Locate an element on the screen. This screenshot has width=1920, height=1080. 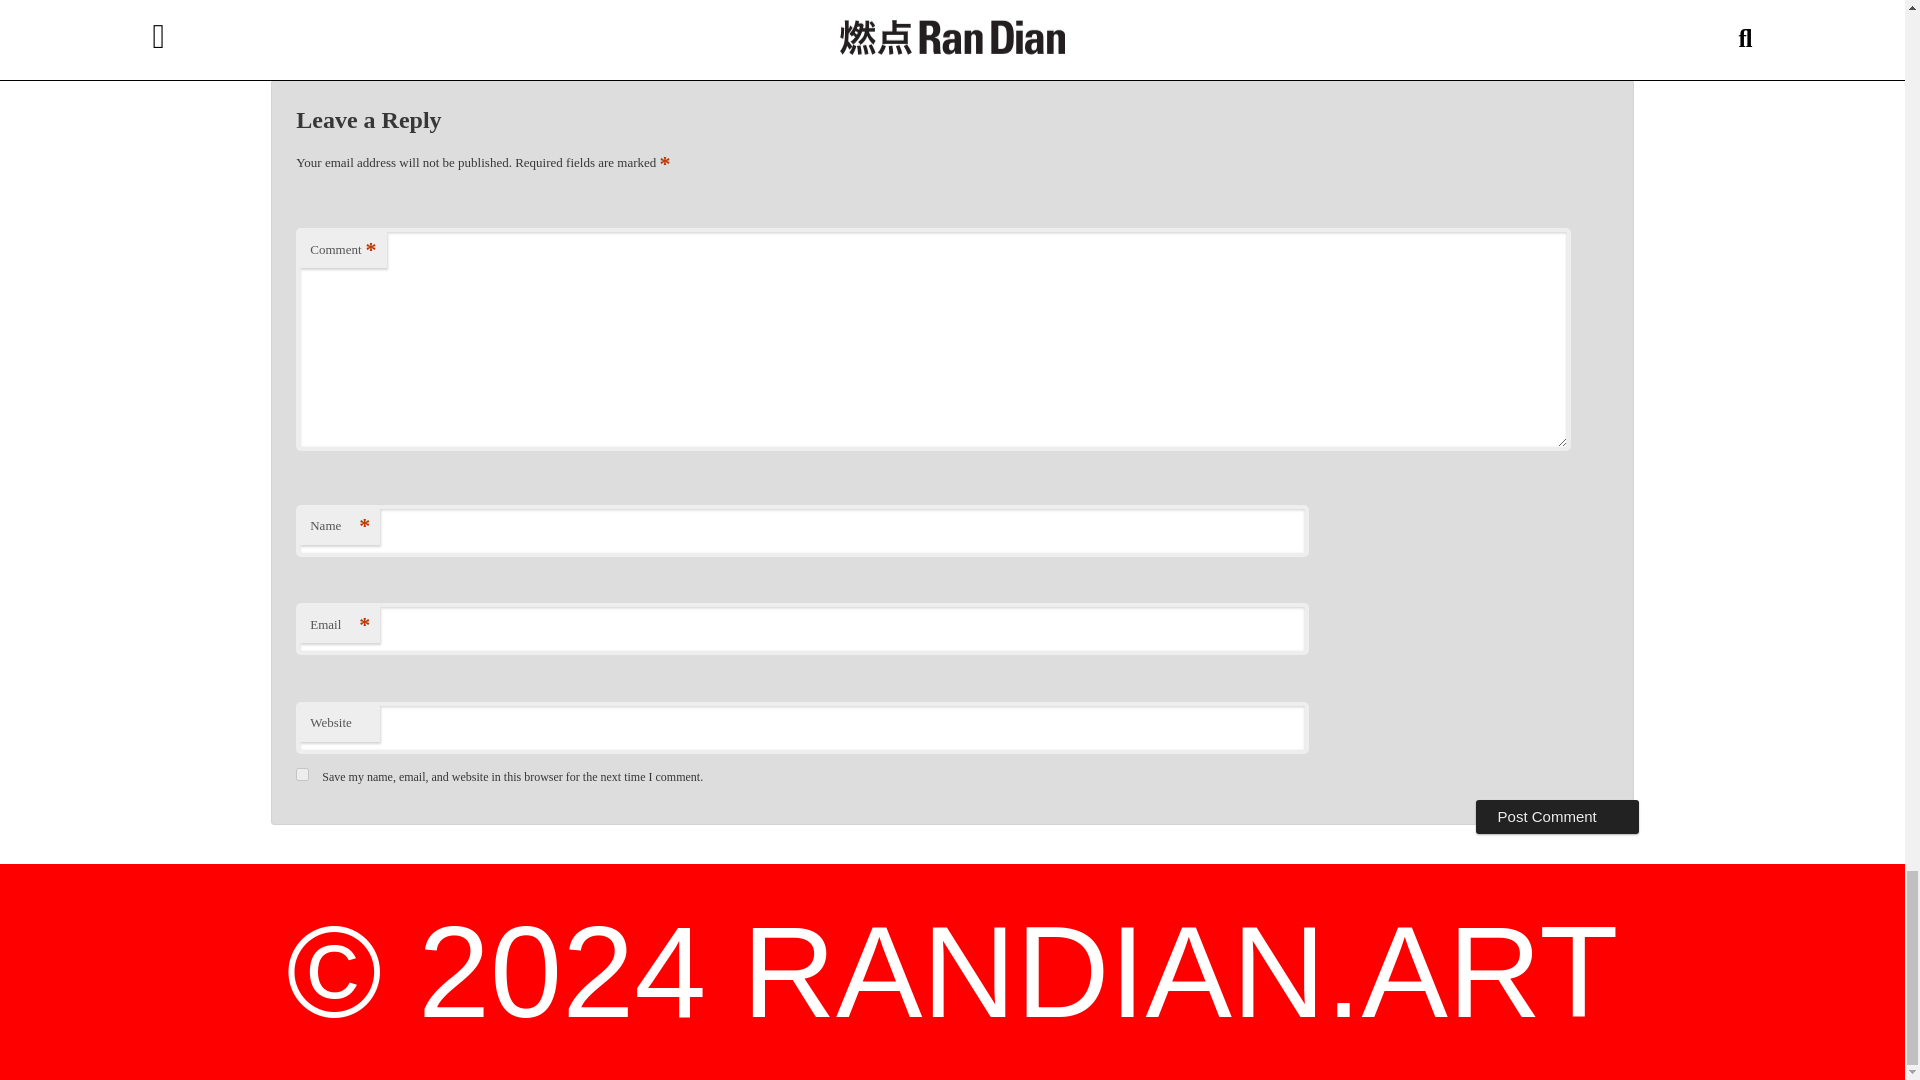
artist is located at coordinates (997, 4).